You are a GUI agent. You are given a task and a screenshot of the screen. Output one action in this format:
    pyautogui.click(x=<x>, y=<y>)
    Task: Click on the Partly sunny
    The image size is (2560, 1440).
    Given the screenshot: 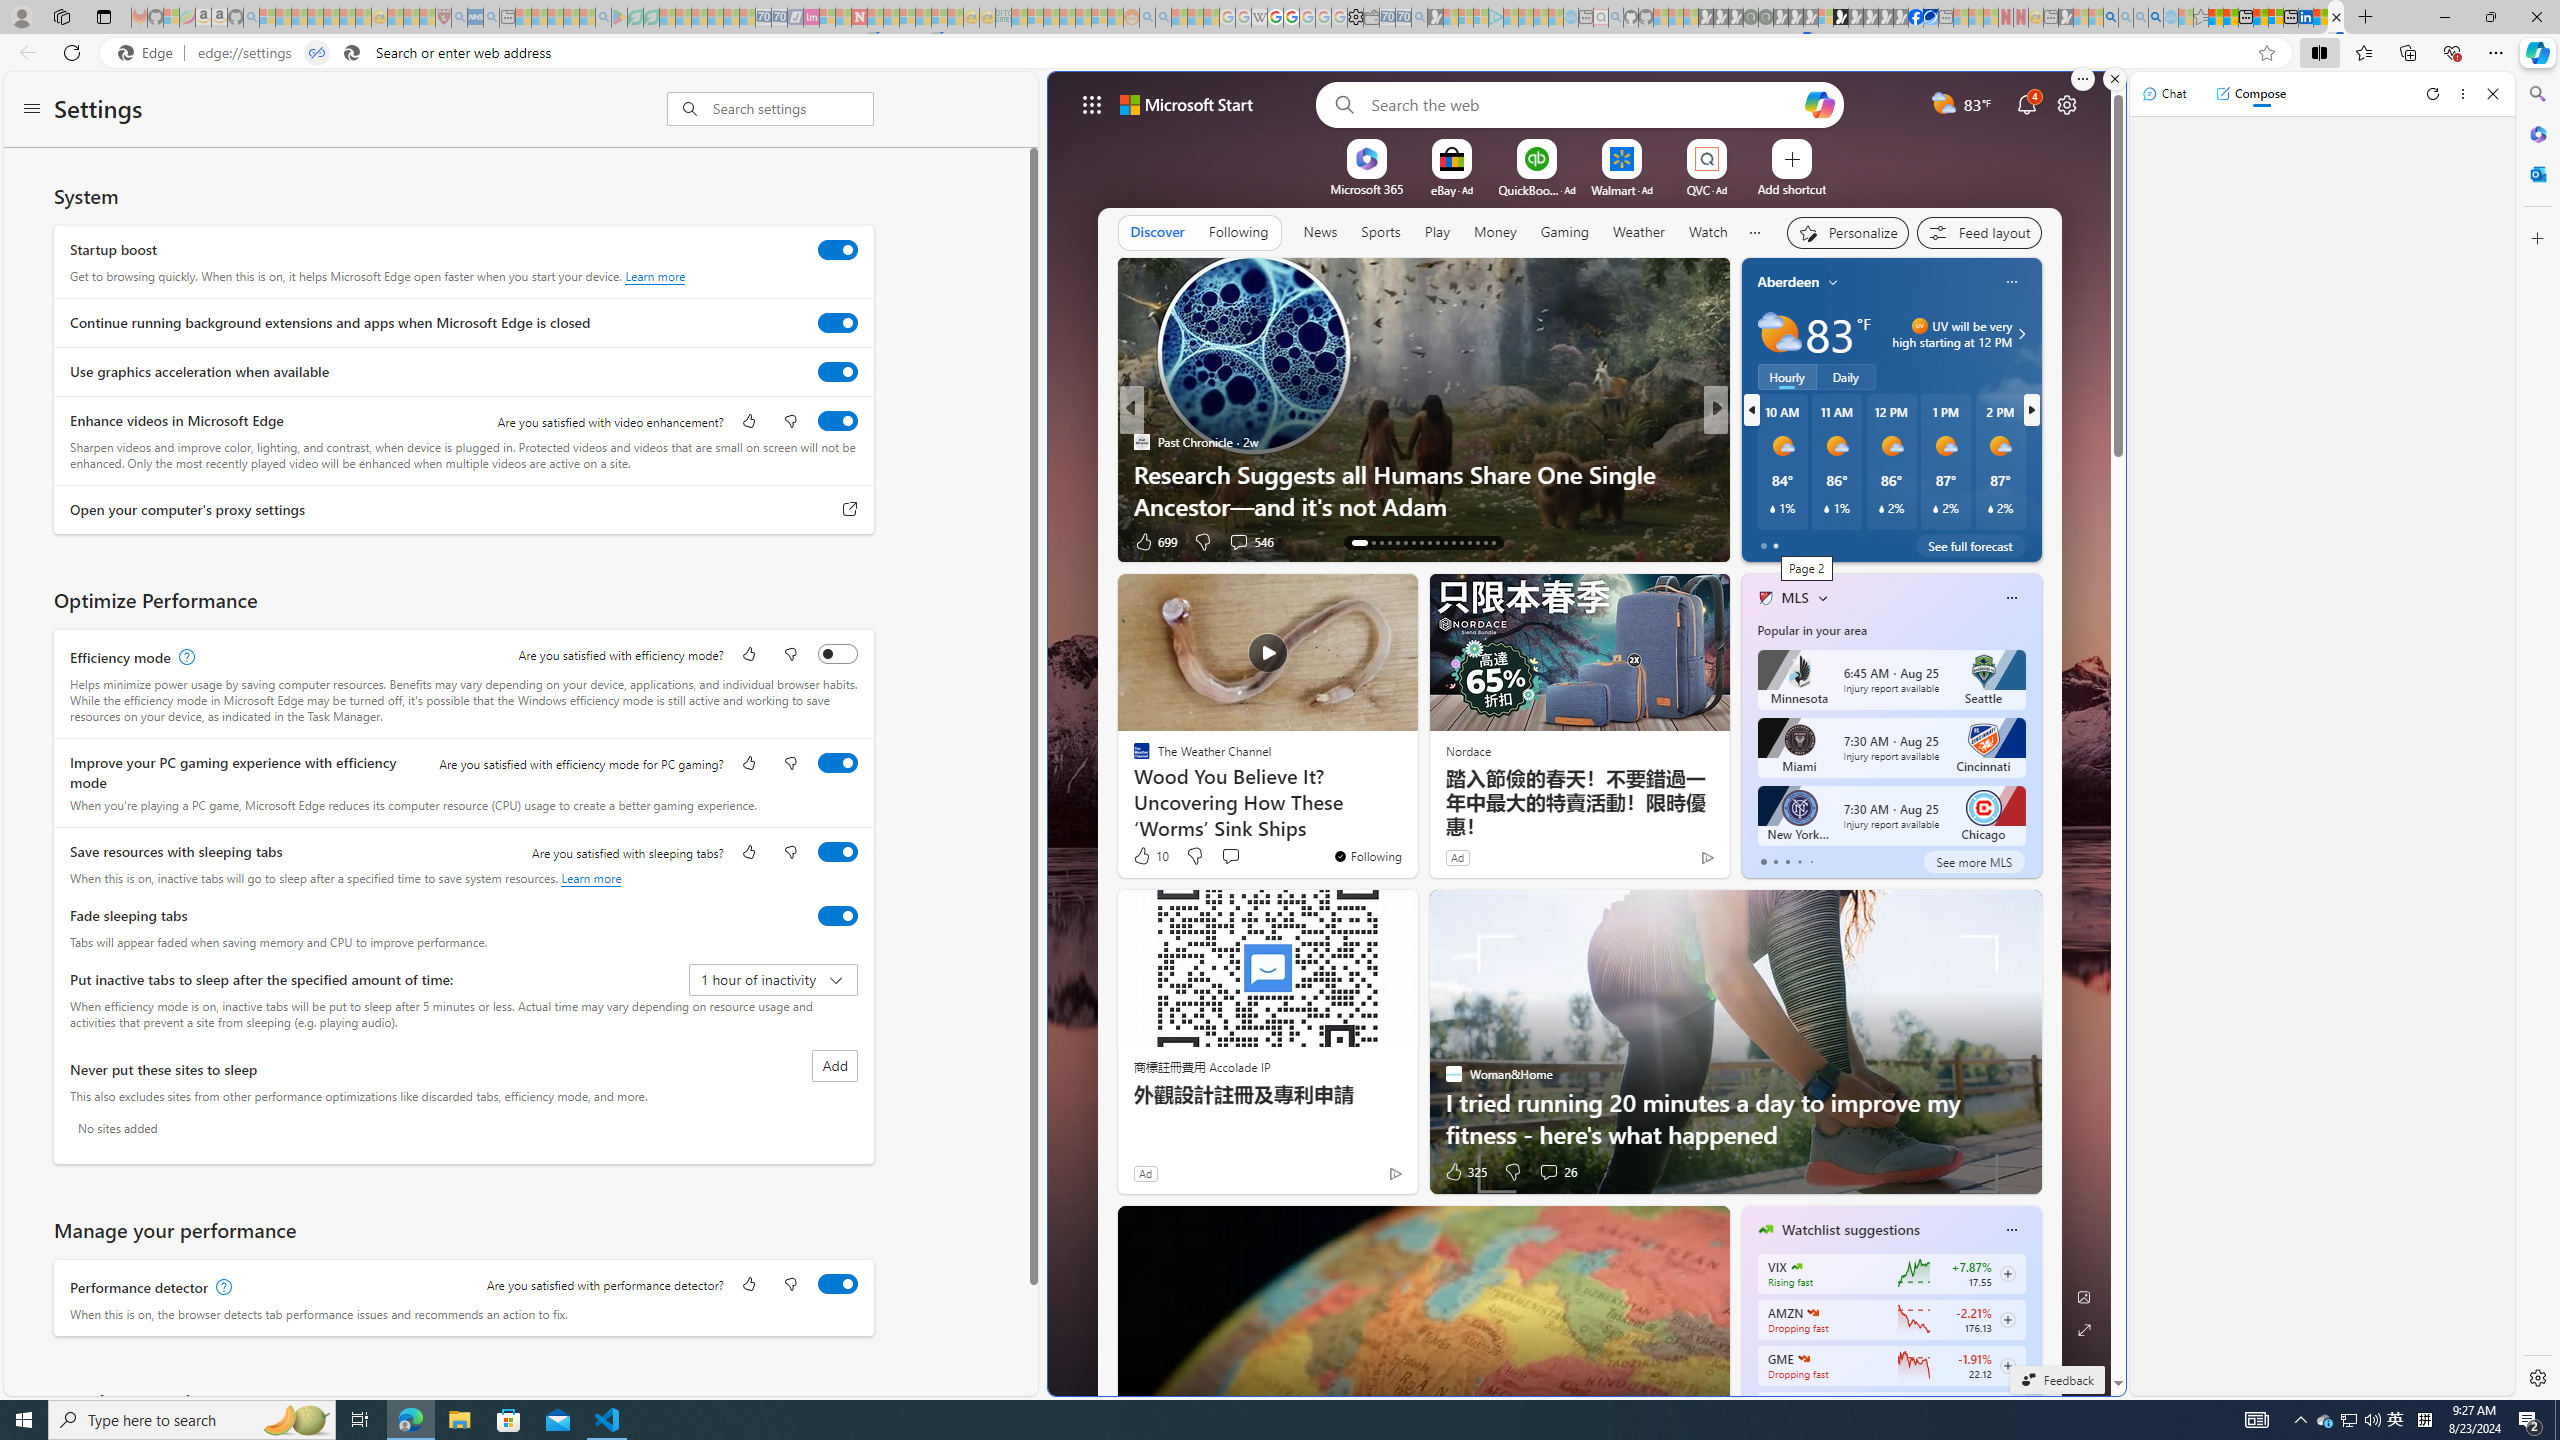 What is the action you would take?
    pyautogui.click(x=1779, y=334)
    